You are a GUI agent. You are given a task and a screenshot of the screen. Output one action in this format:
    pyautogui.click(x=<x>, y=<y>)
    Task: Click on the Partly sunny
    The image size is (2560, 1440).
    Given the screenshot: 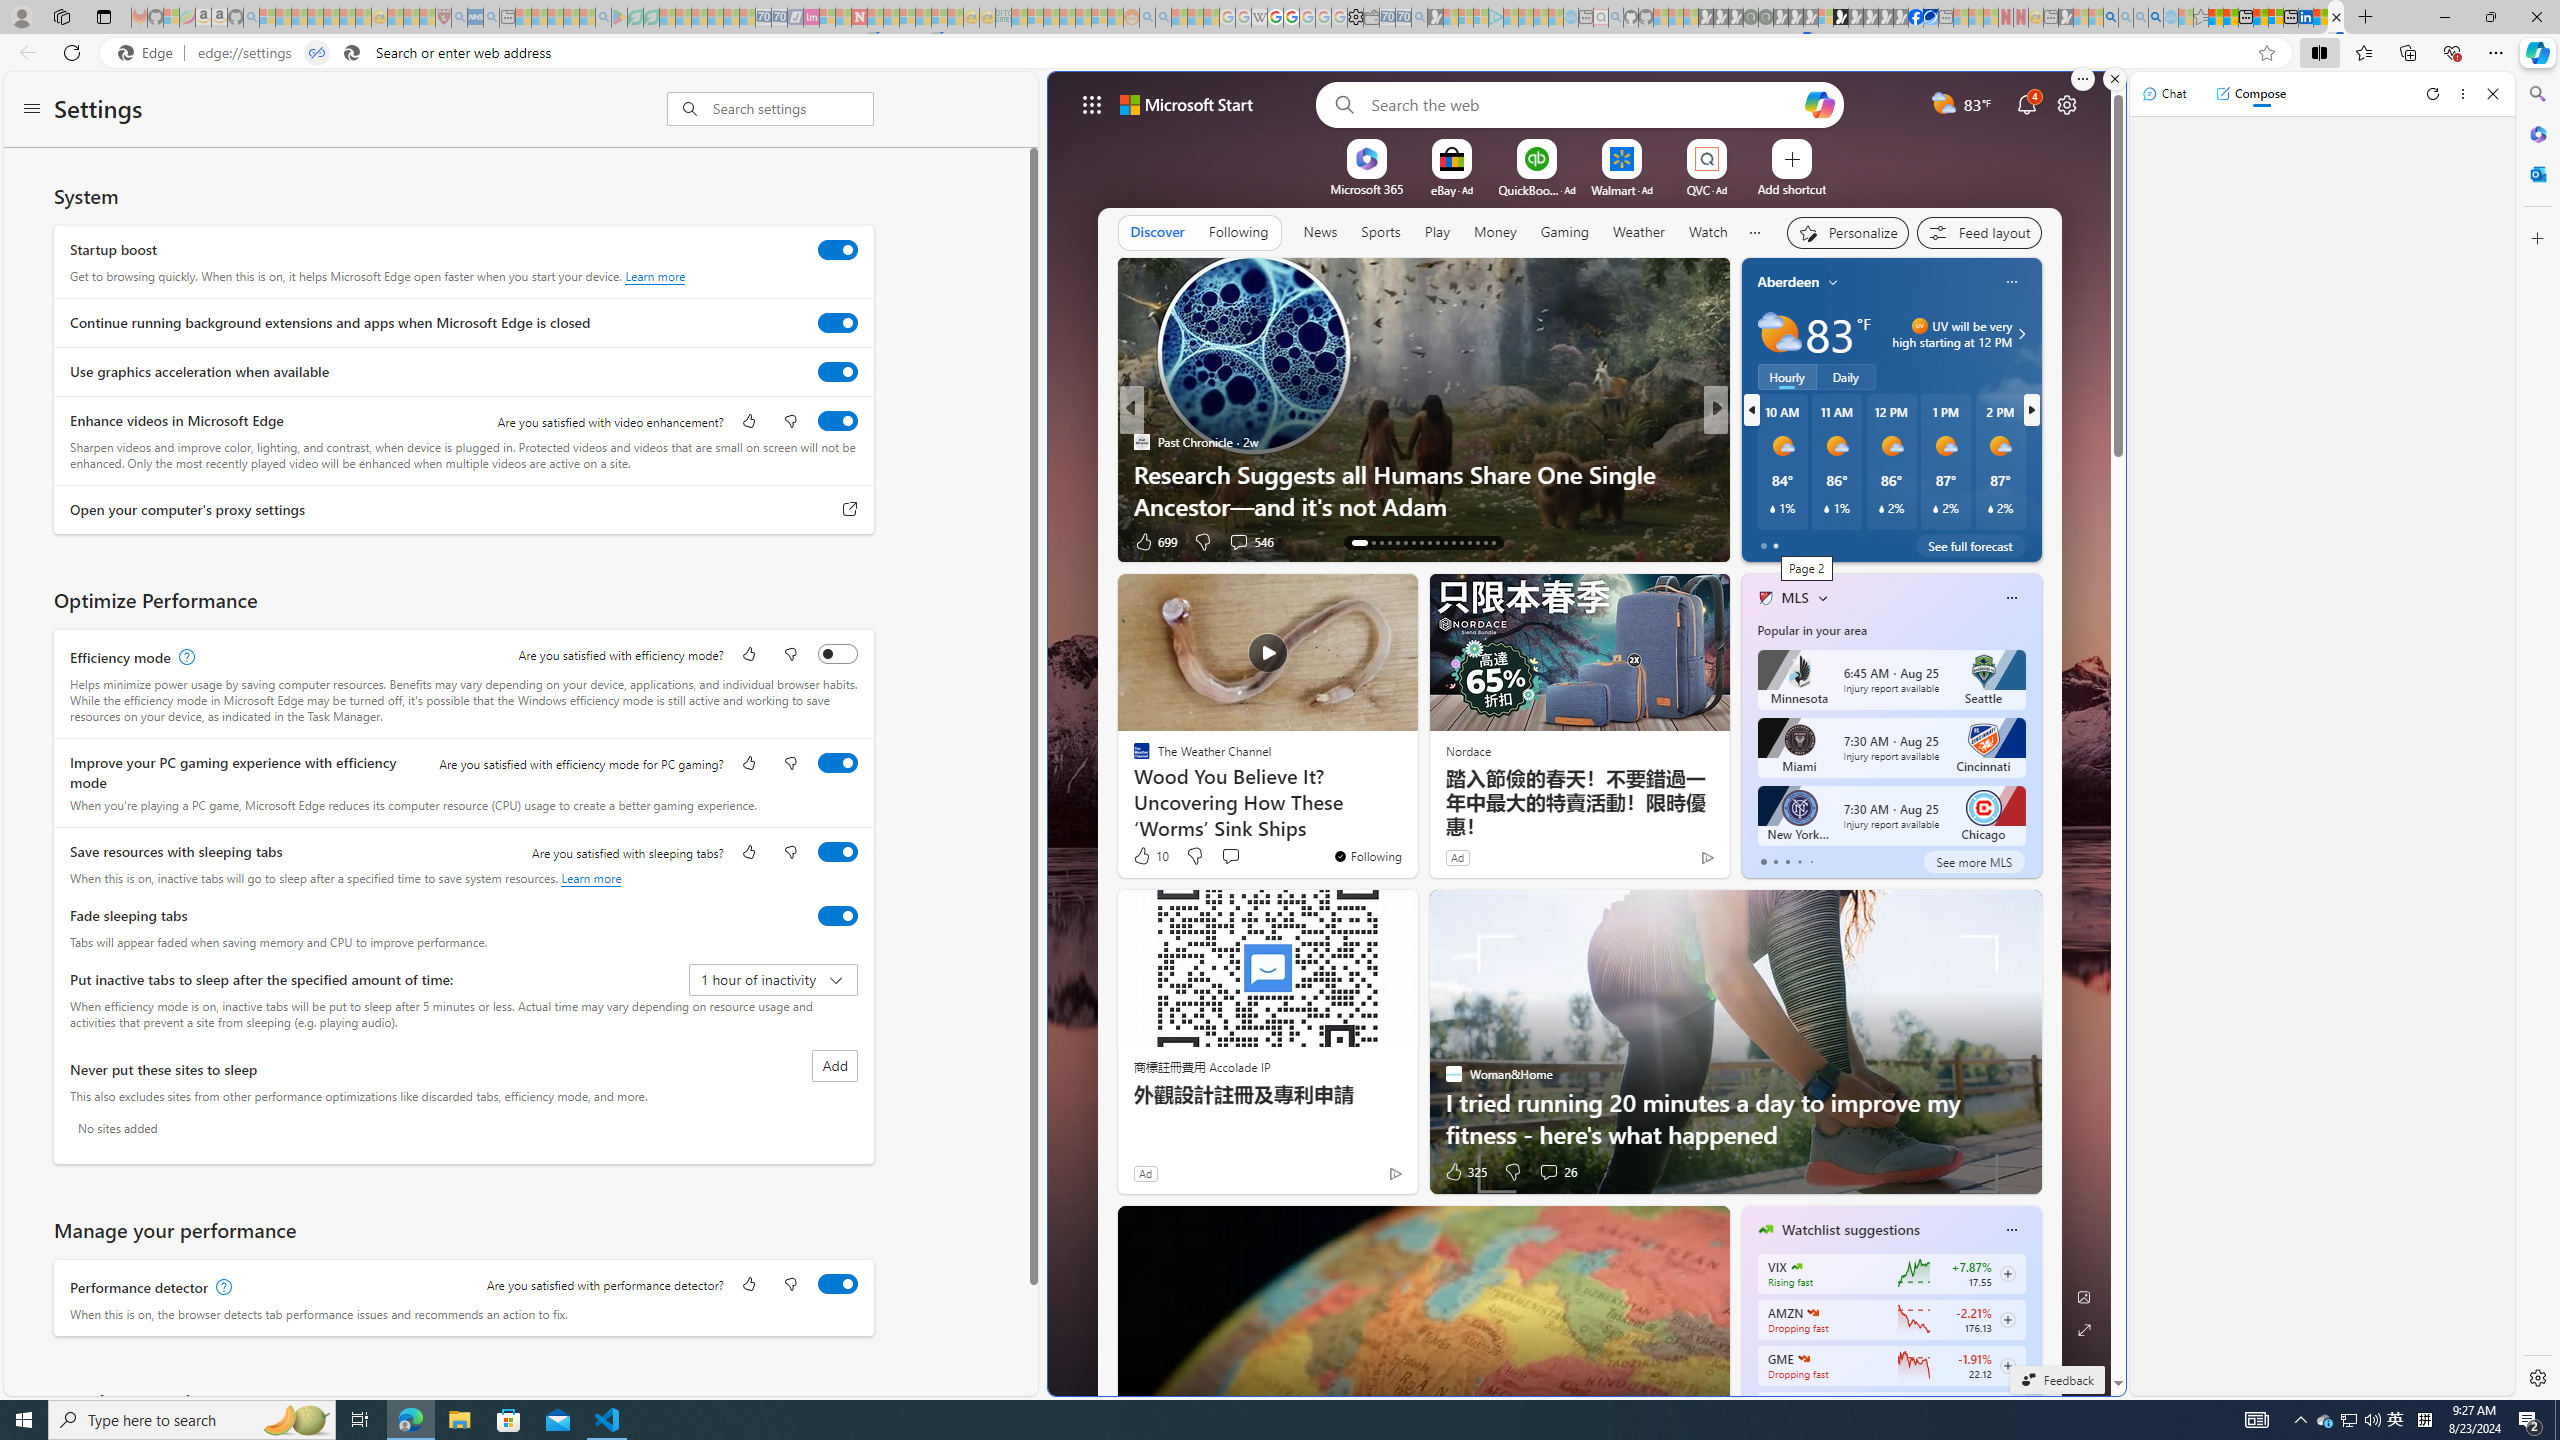 What is the action you would take?
    pyautogui.click(x=1779, y=334)
    